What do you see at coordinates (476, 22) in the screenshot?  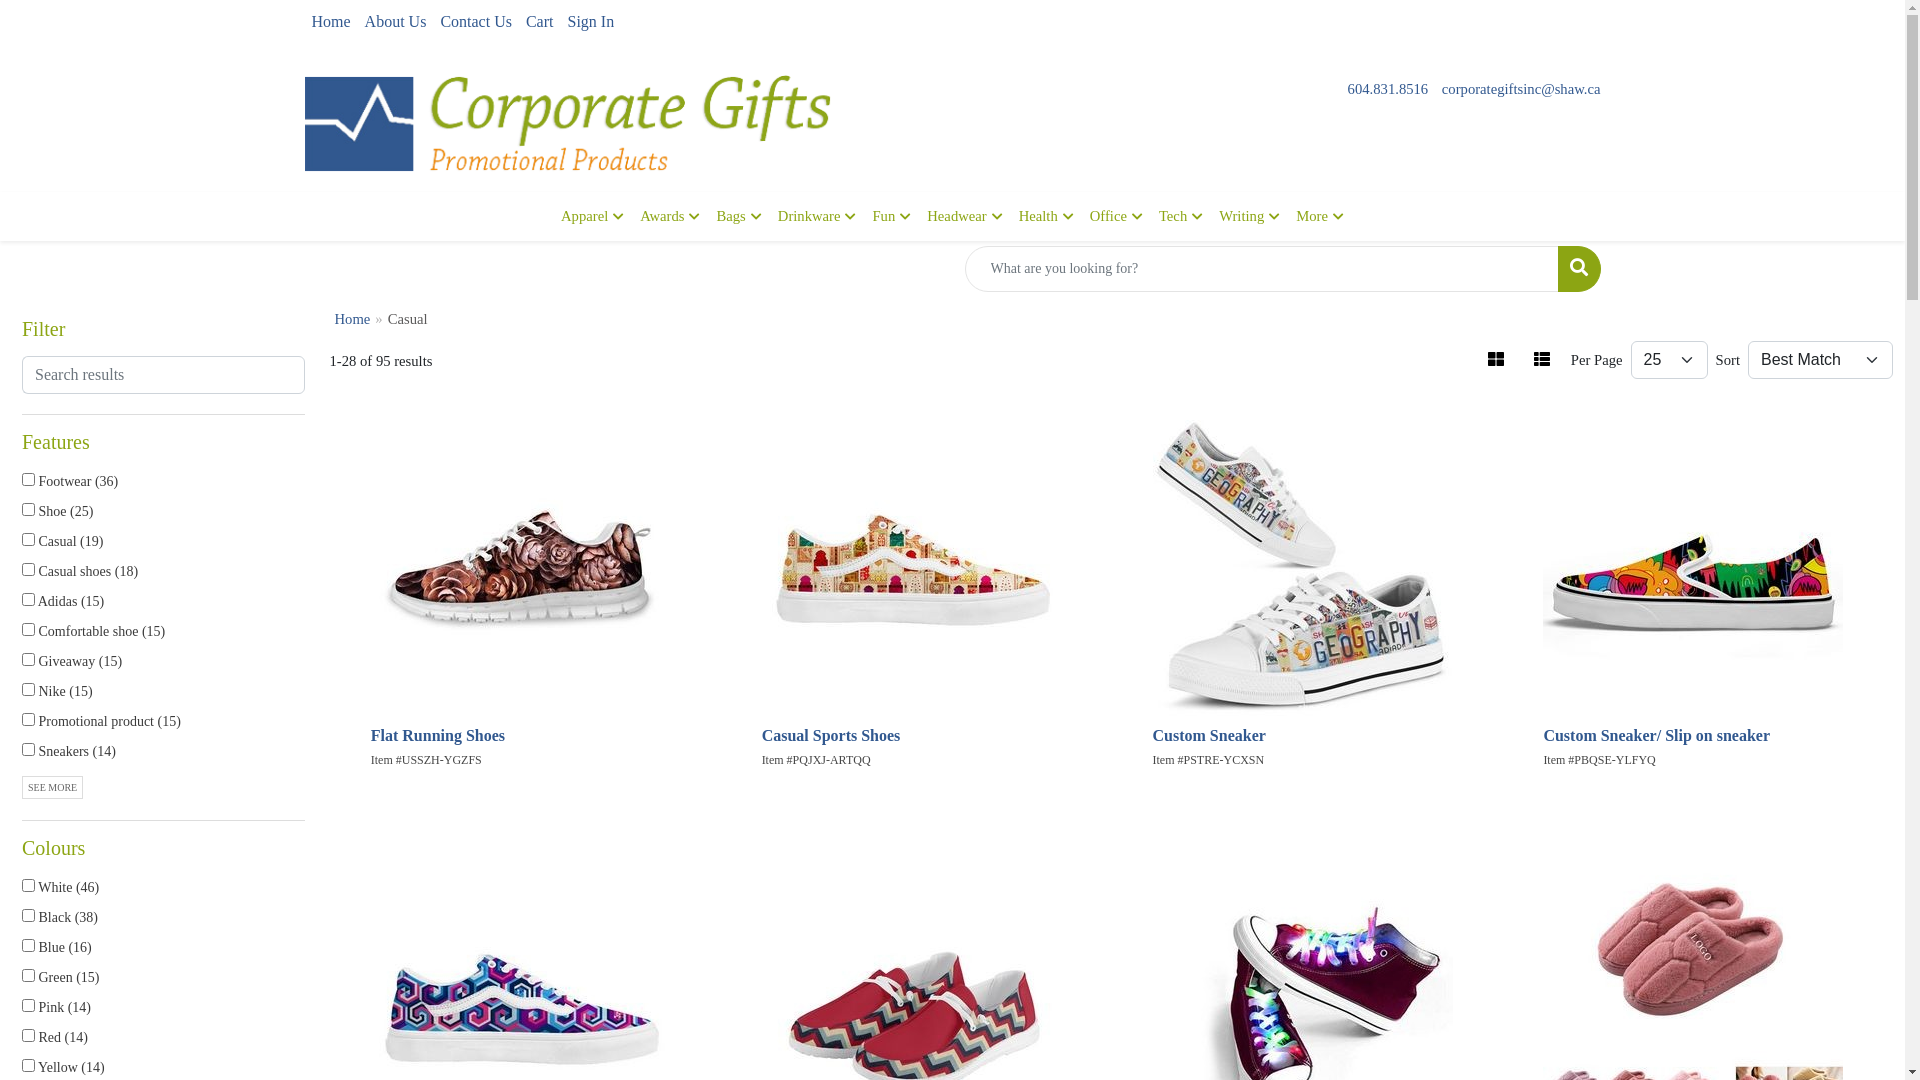 I see `Contact Us` at bounding box center [476, 22].